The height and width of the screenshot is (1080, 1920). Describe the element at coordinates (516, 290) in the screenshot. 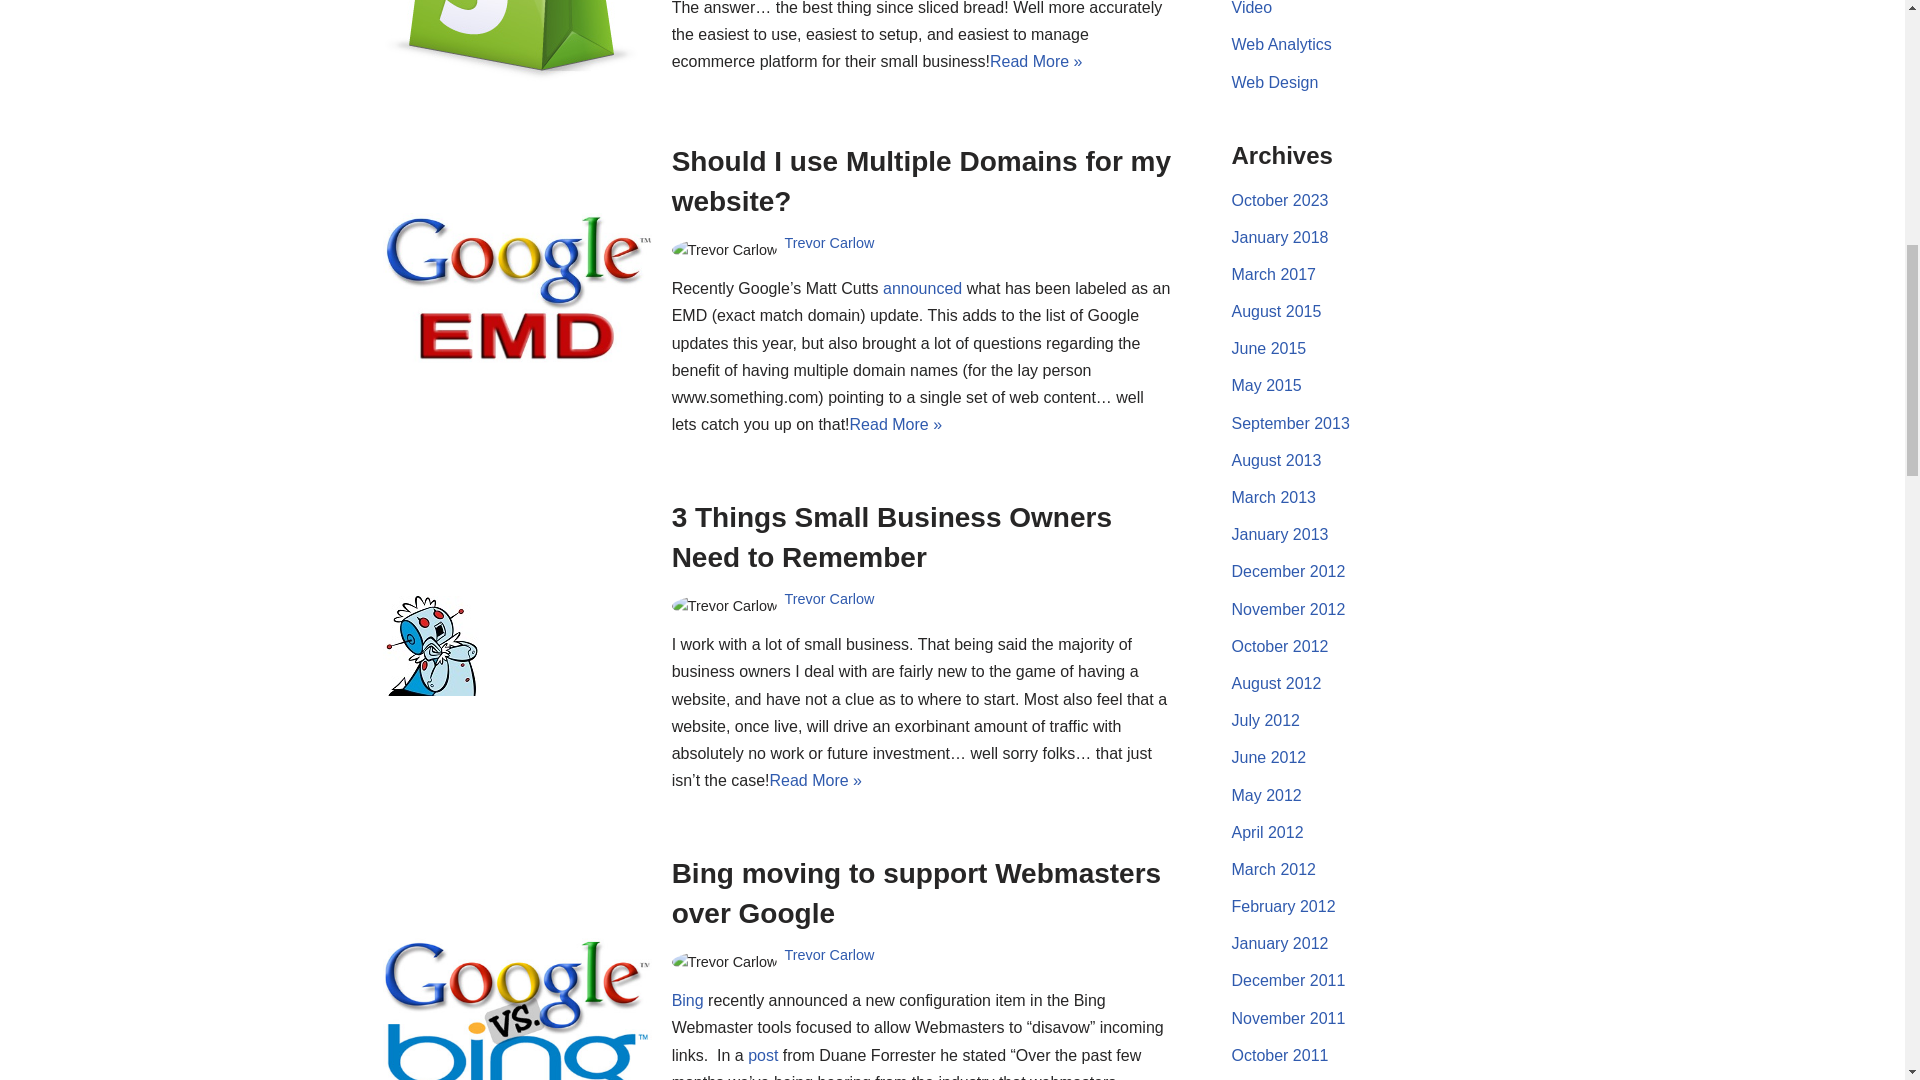

I see `Should I use Multiple Domains for my website?` at that location.